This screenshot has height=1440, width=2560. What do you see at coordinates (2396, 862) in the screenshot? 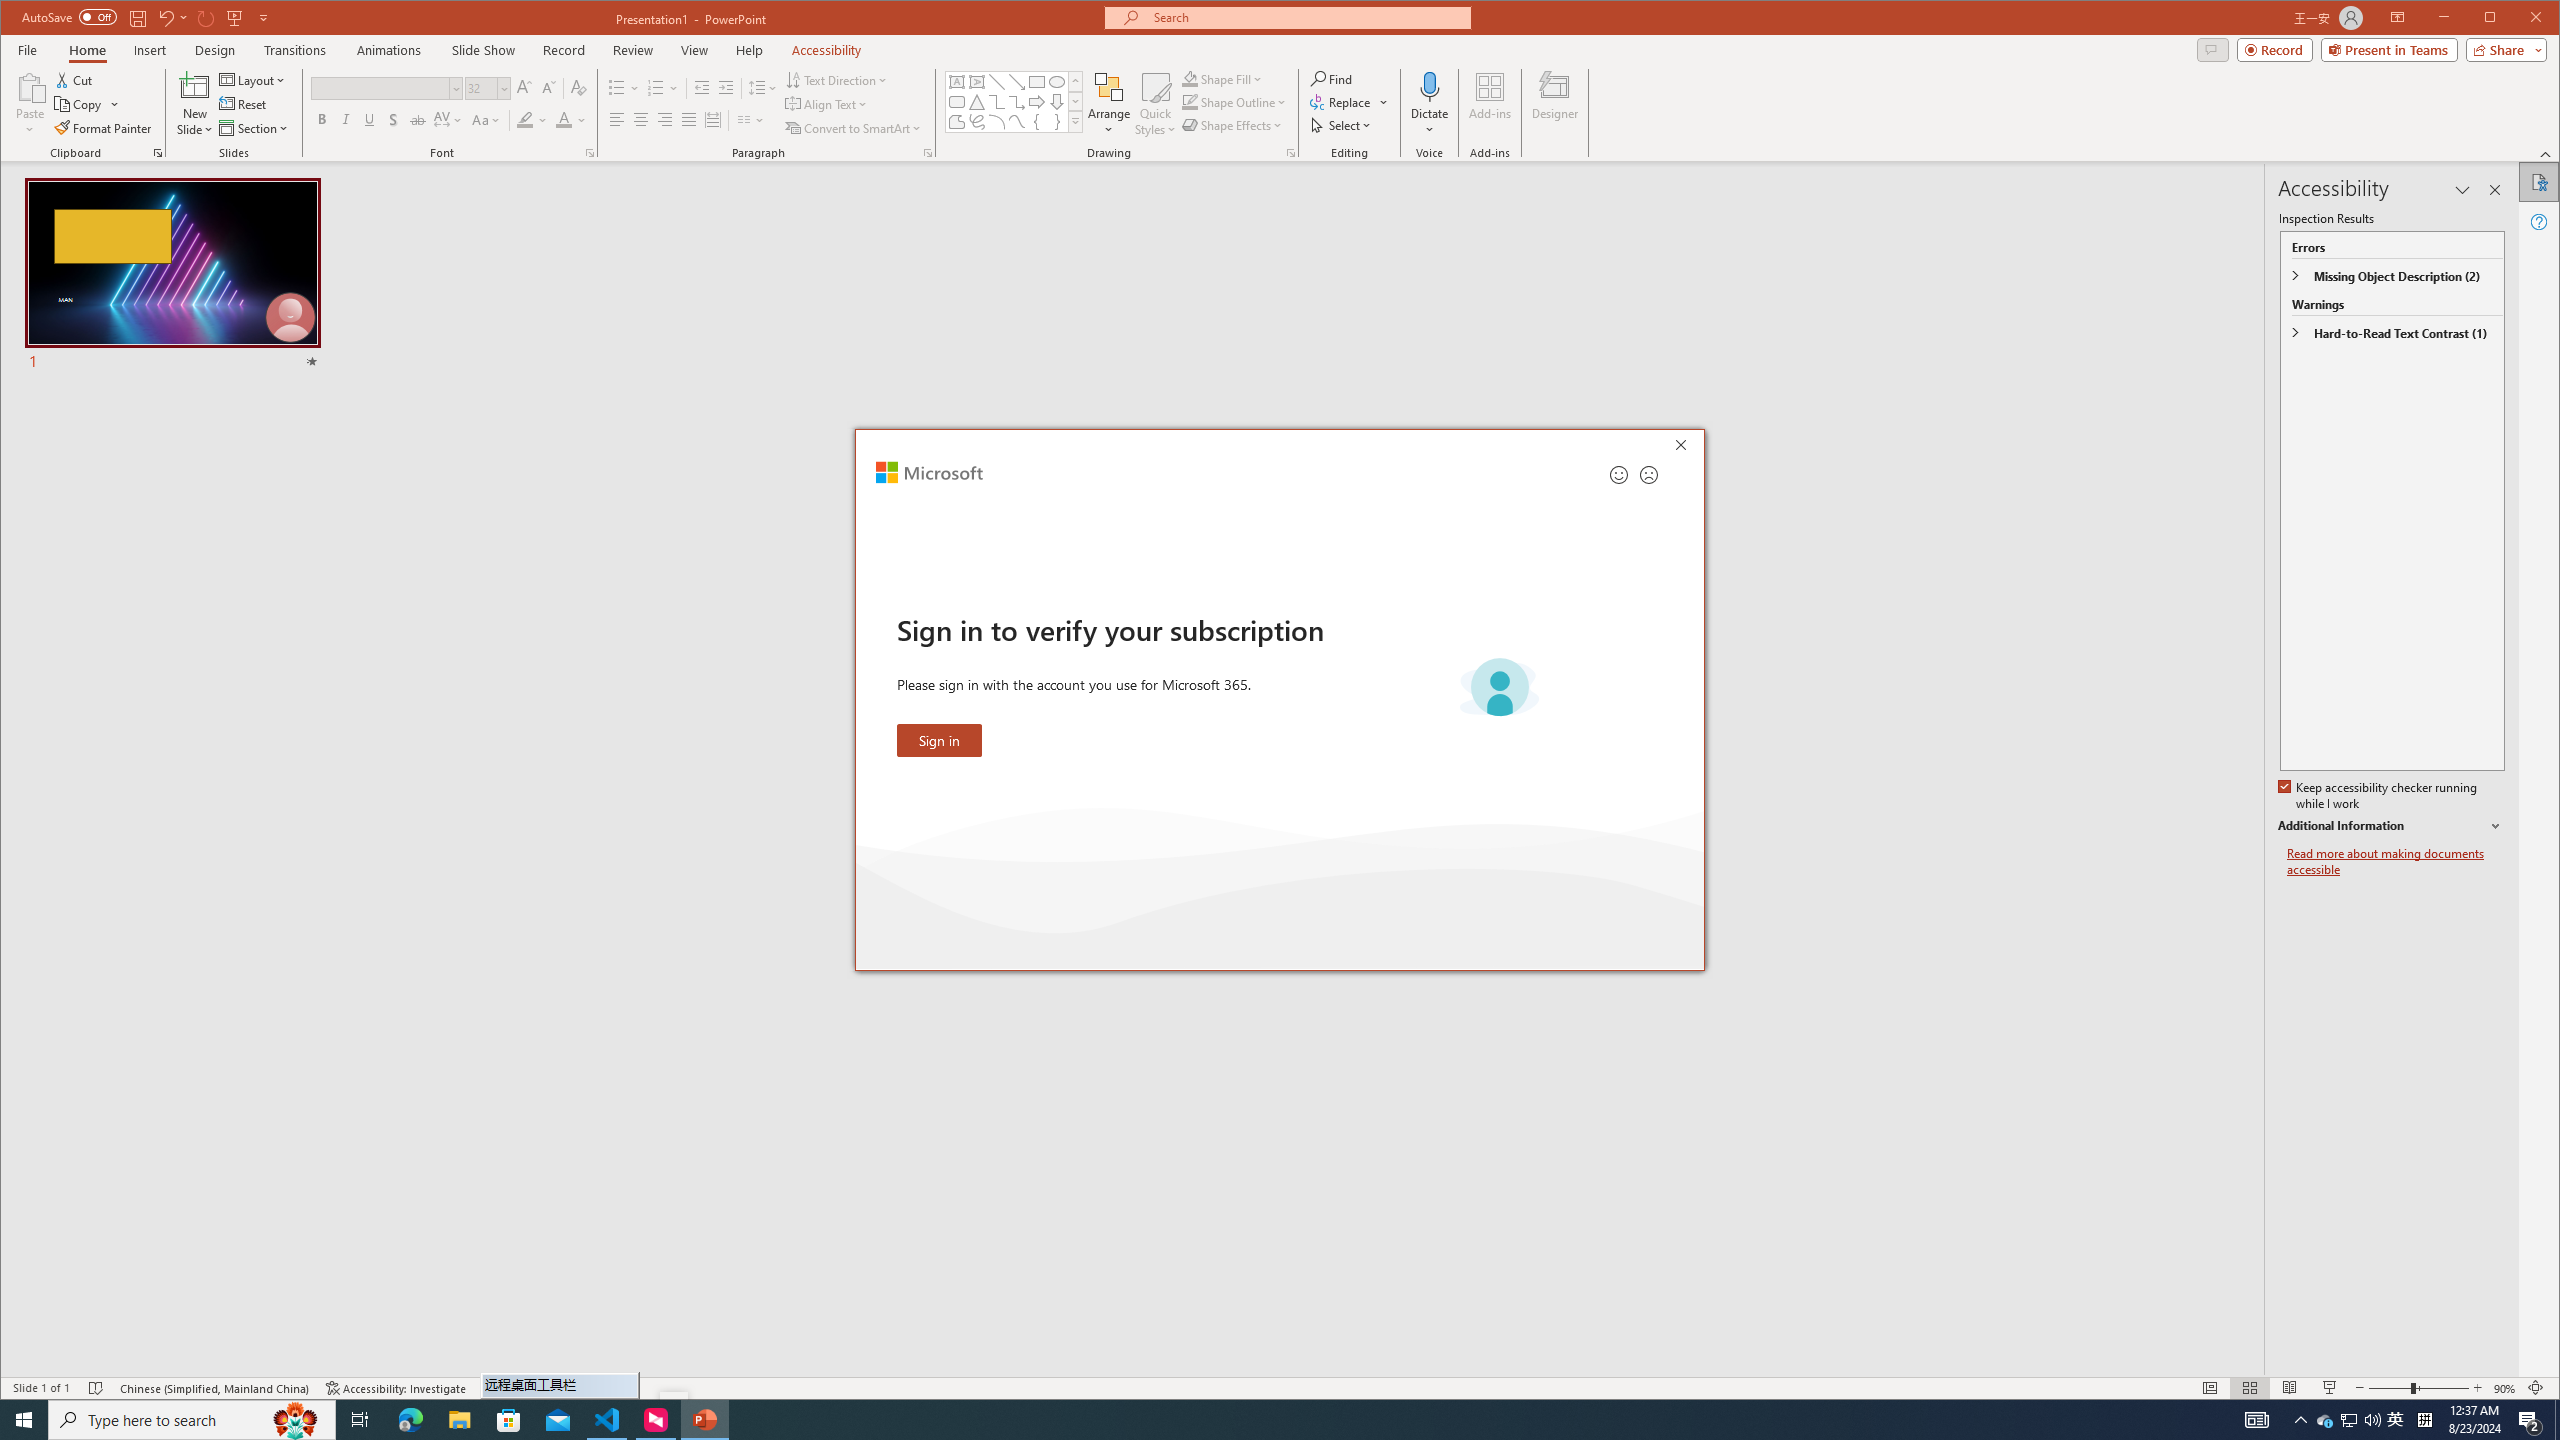
I see `Read more about making documents accessible` at bounding box center [2396, 862].